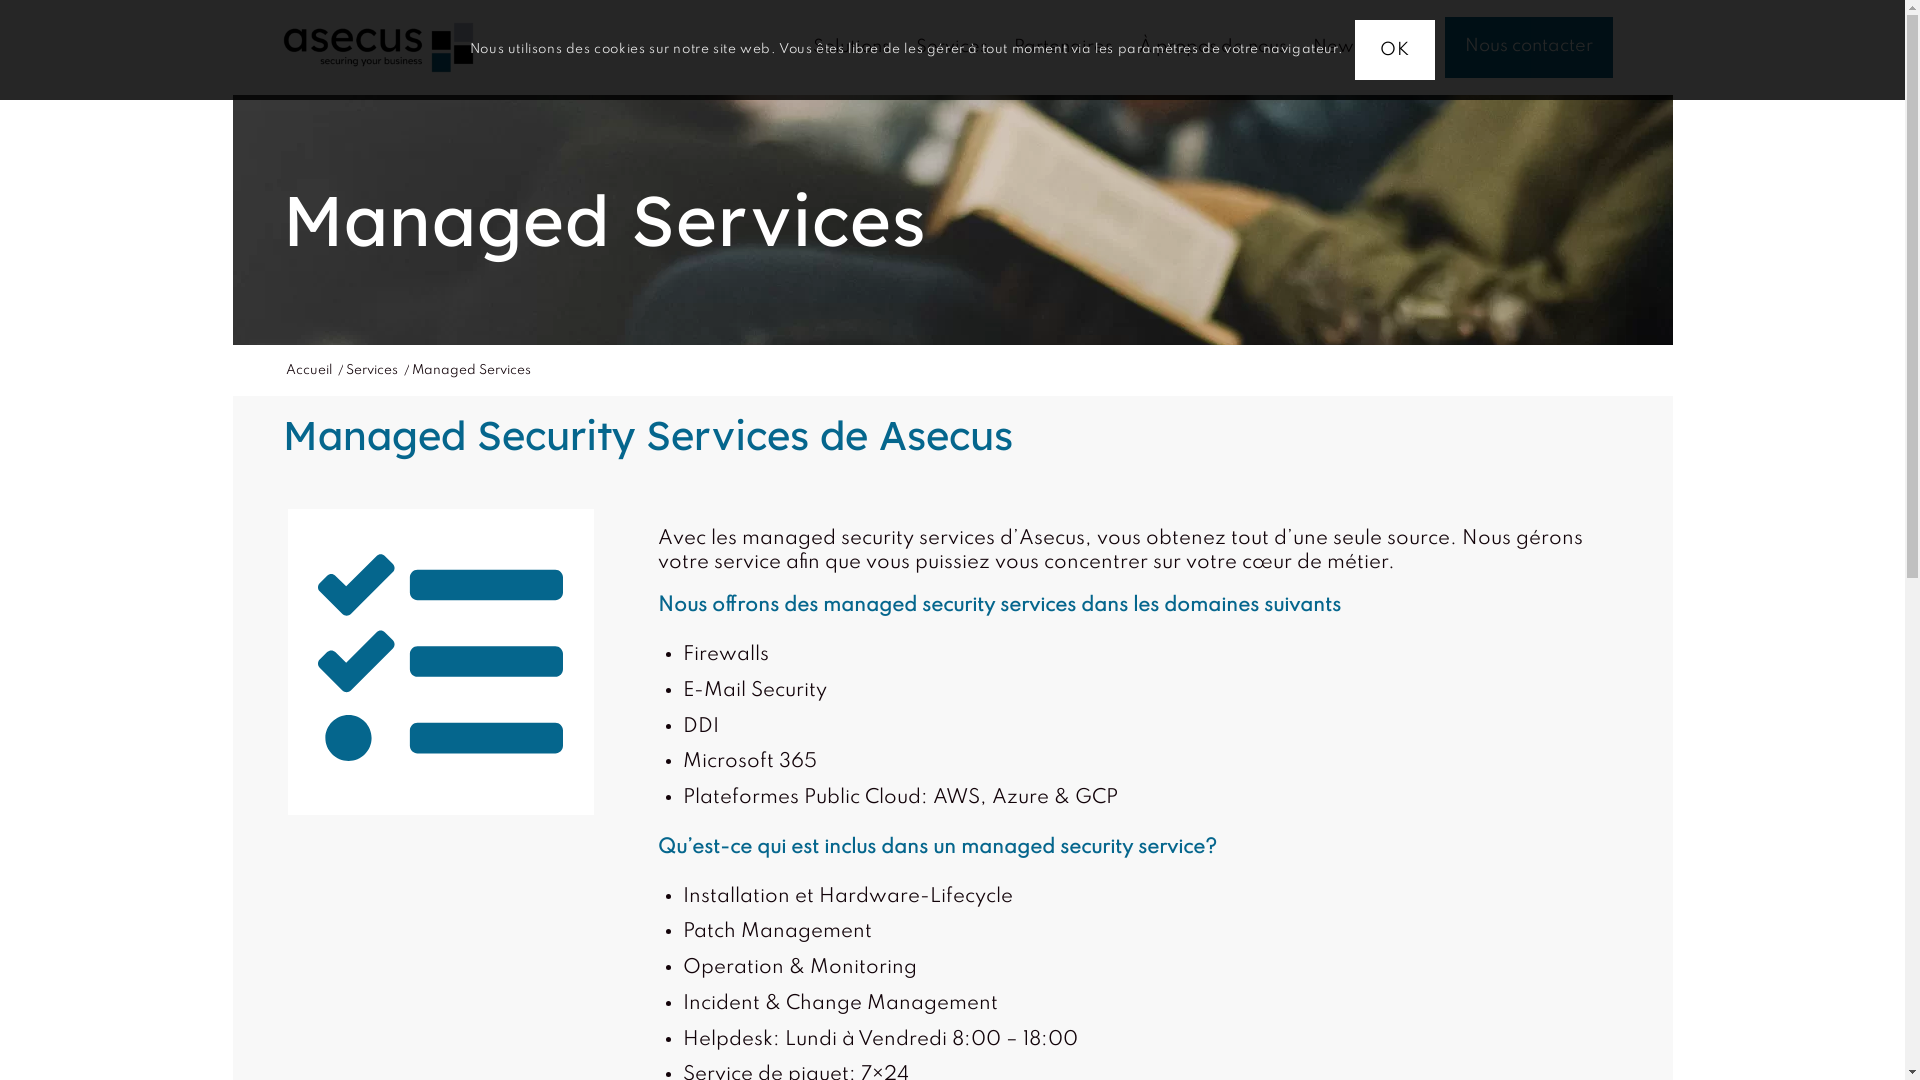 The image size is (1920, 1080). I want to click on Solutions, so click(852, 47).